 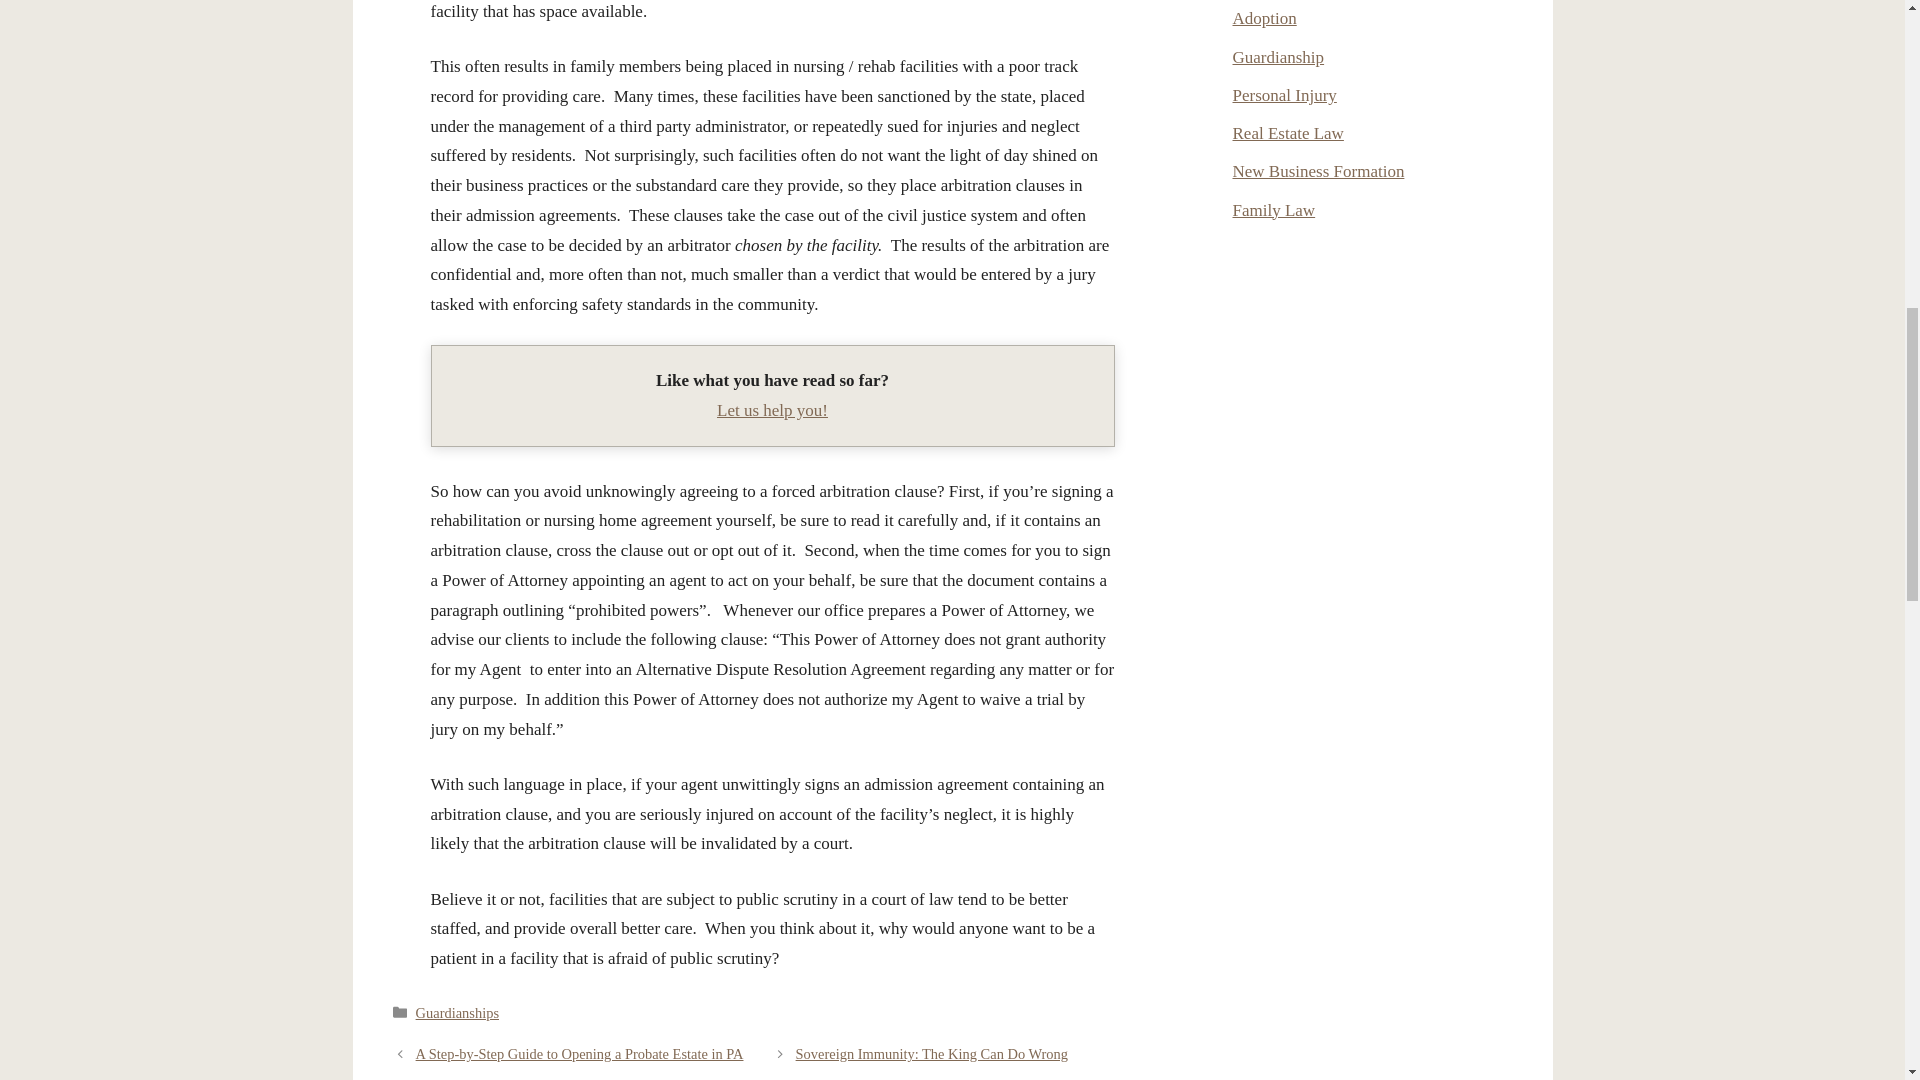 I want to click on Guardianships, so click(x=458, y=1012).